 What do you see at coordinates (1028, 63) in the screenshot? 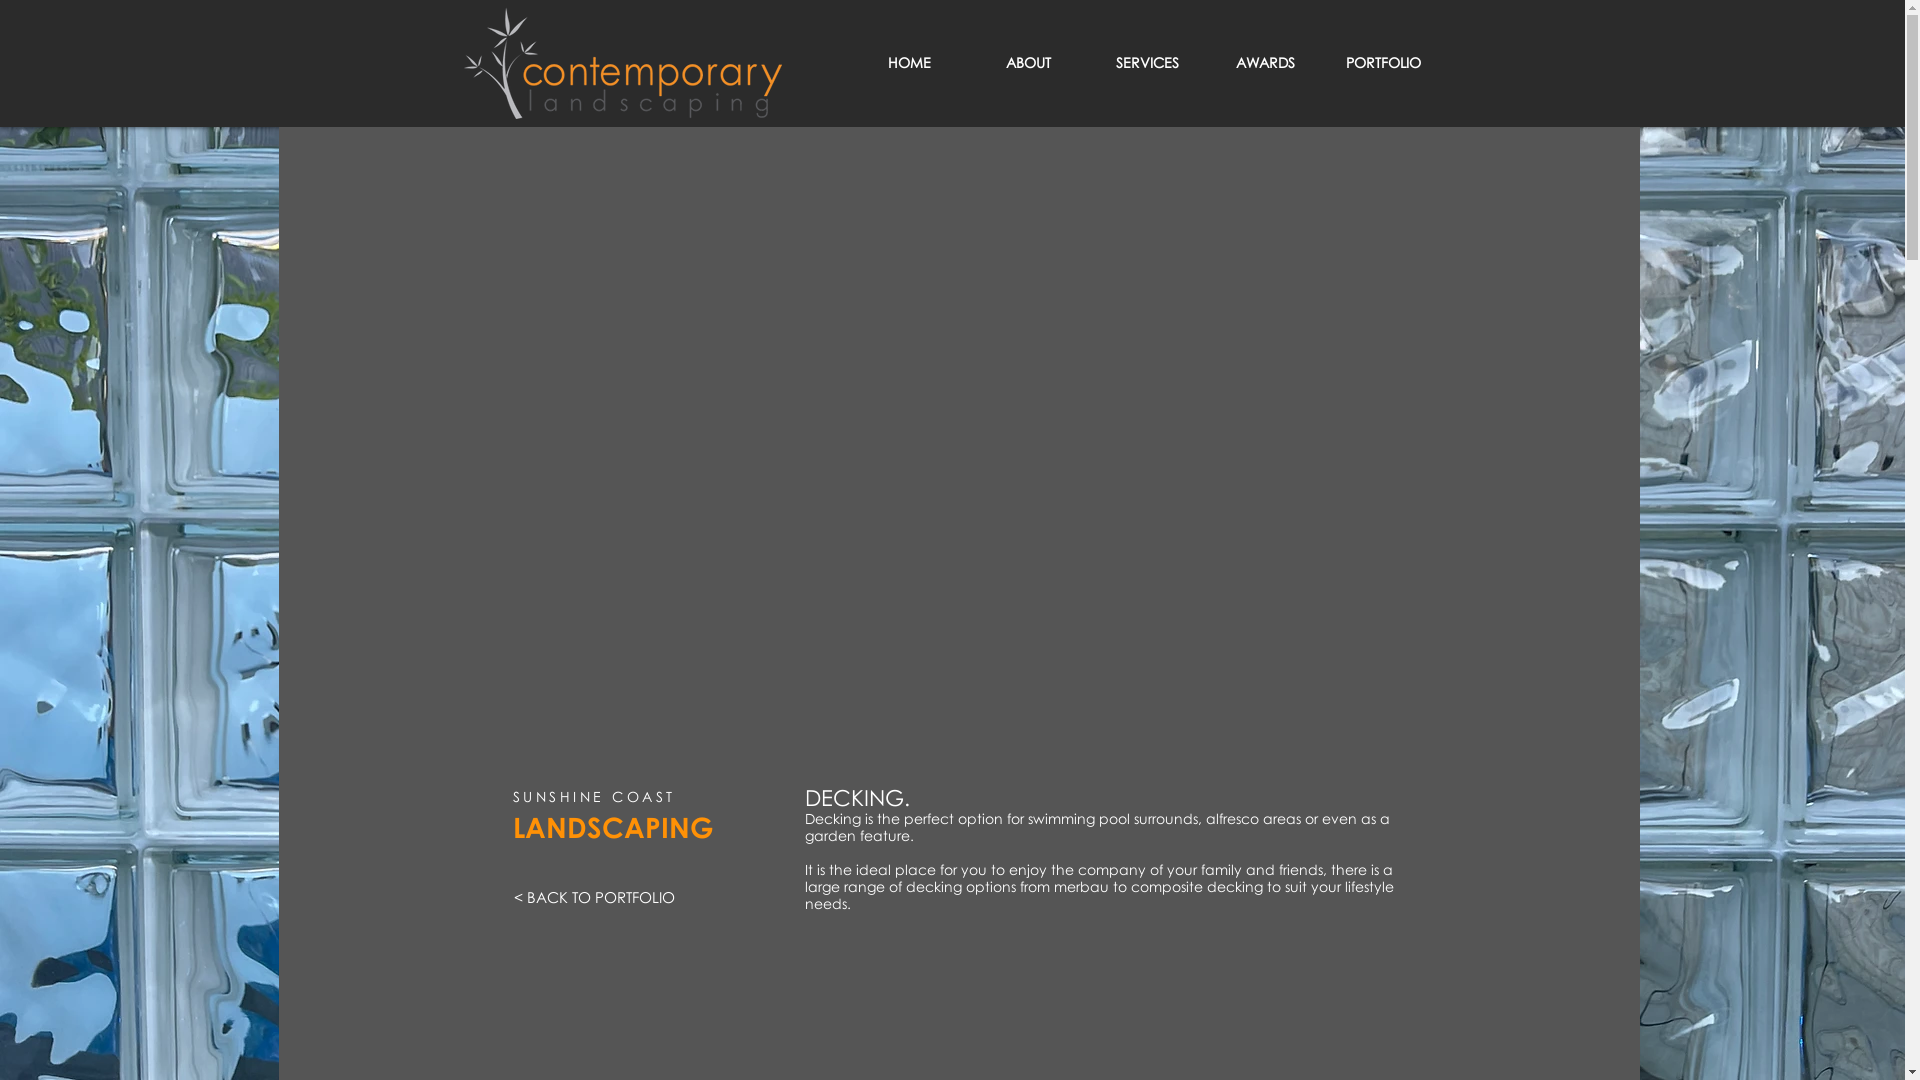
I see `ABOUT` at bounding box center [1028, 63].